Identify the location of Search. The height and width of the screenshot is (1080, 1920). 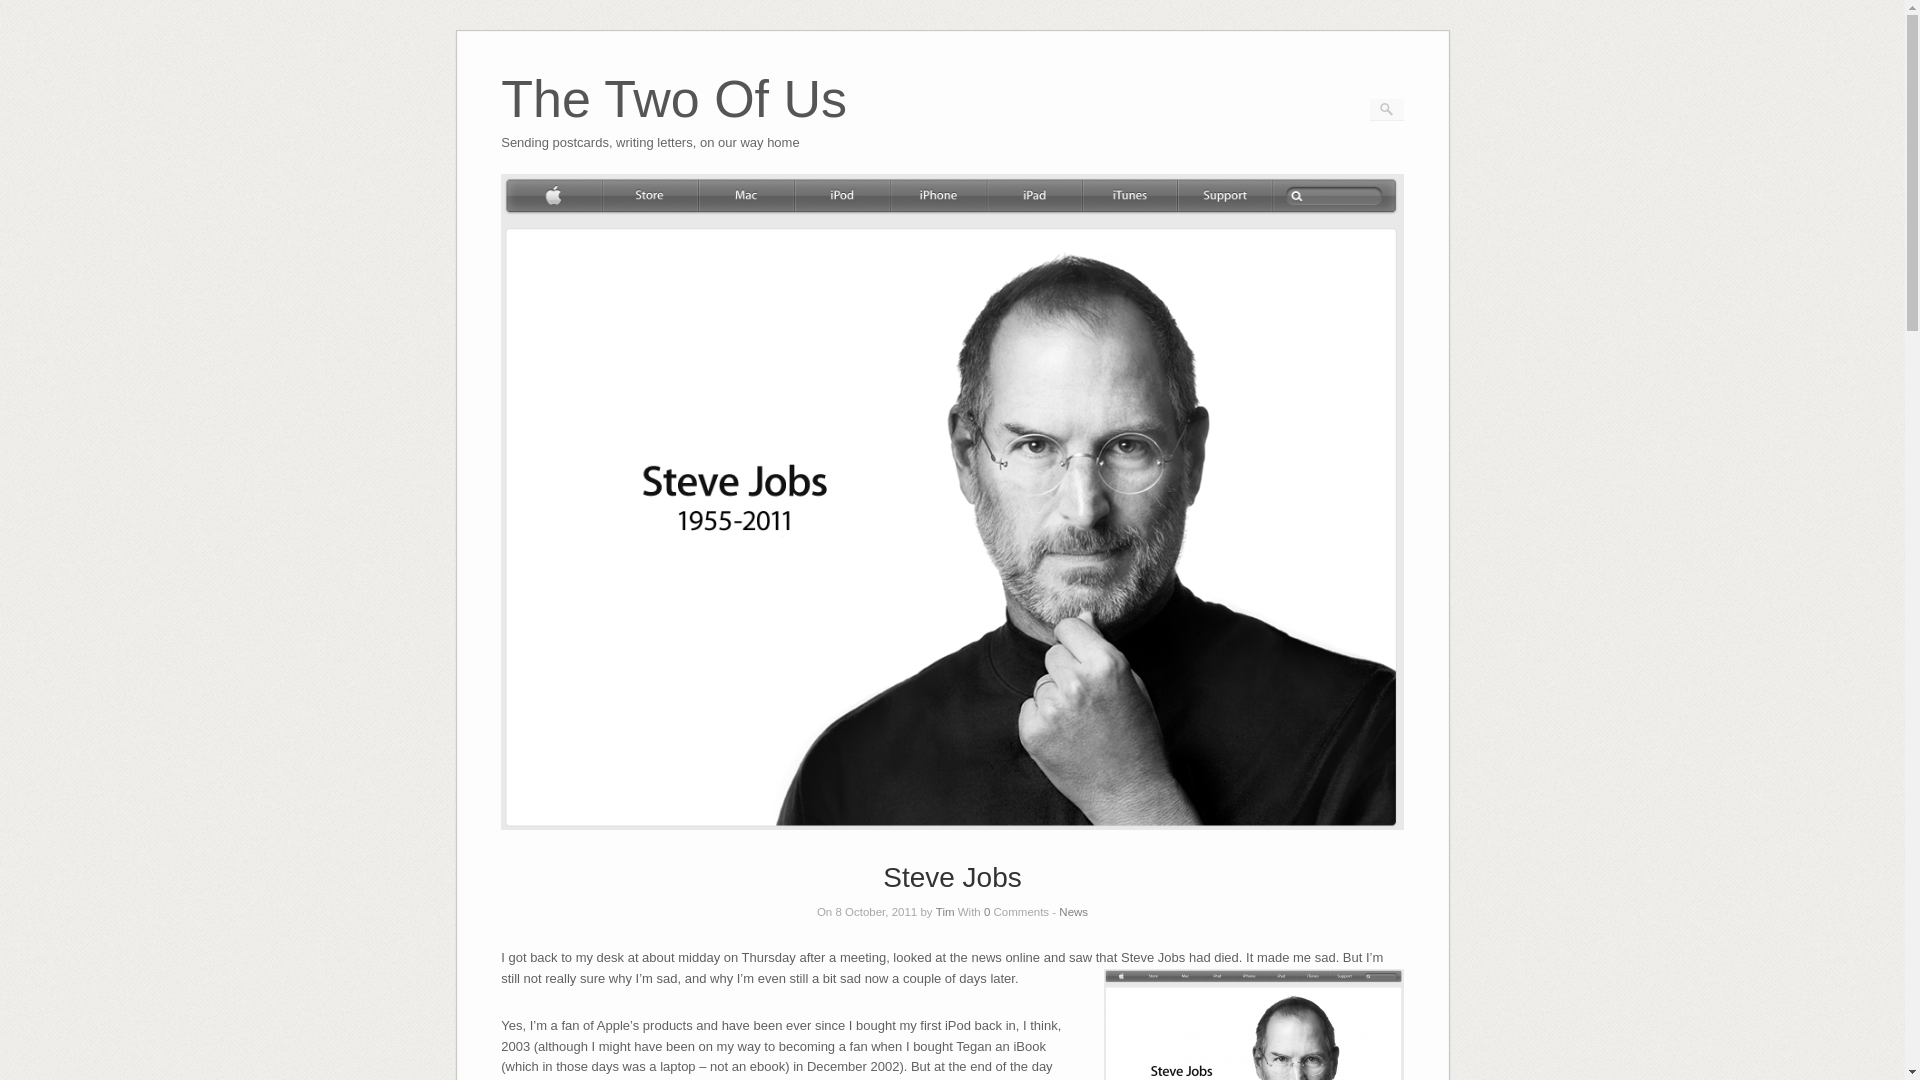
(28, 10).